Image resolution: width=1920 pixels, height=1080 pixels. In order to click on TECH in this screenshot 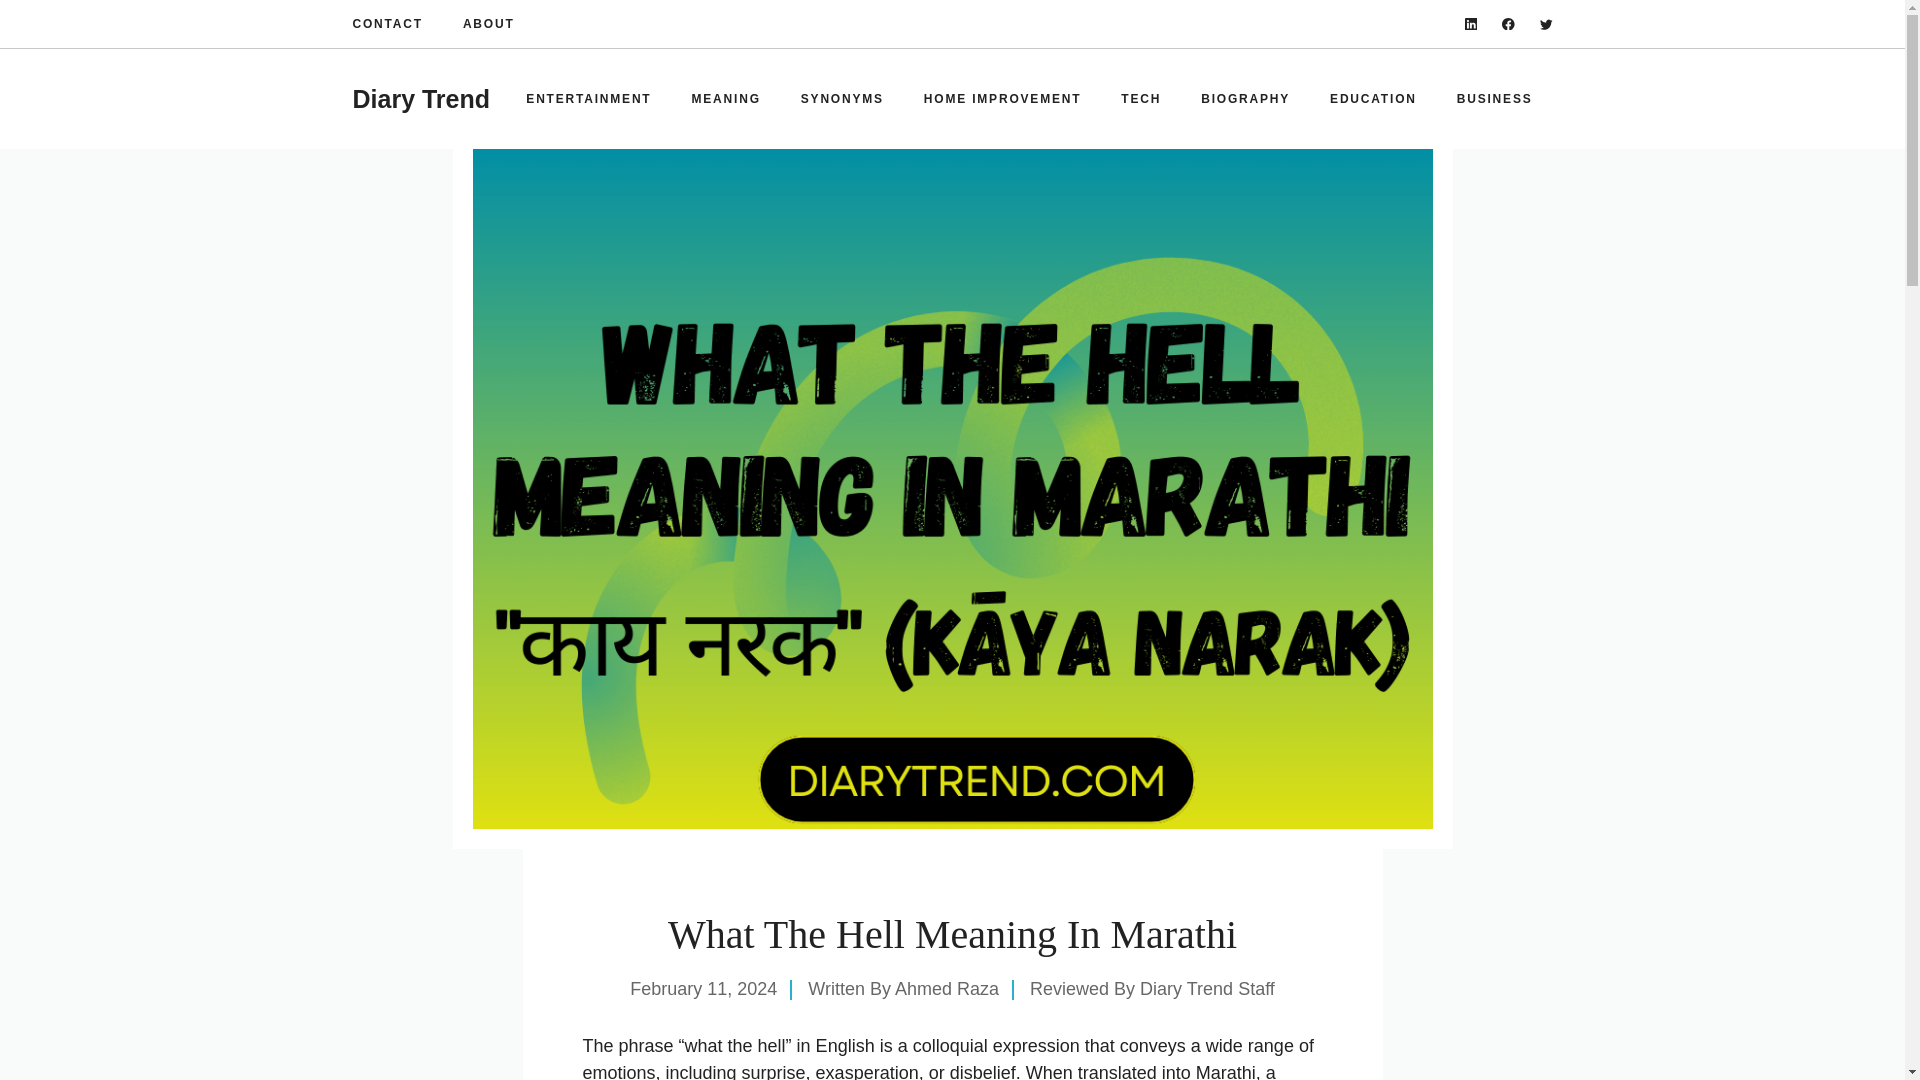, I will do `click(1140, 98)`.